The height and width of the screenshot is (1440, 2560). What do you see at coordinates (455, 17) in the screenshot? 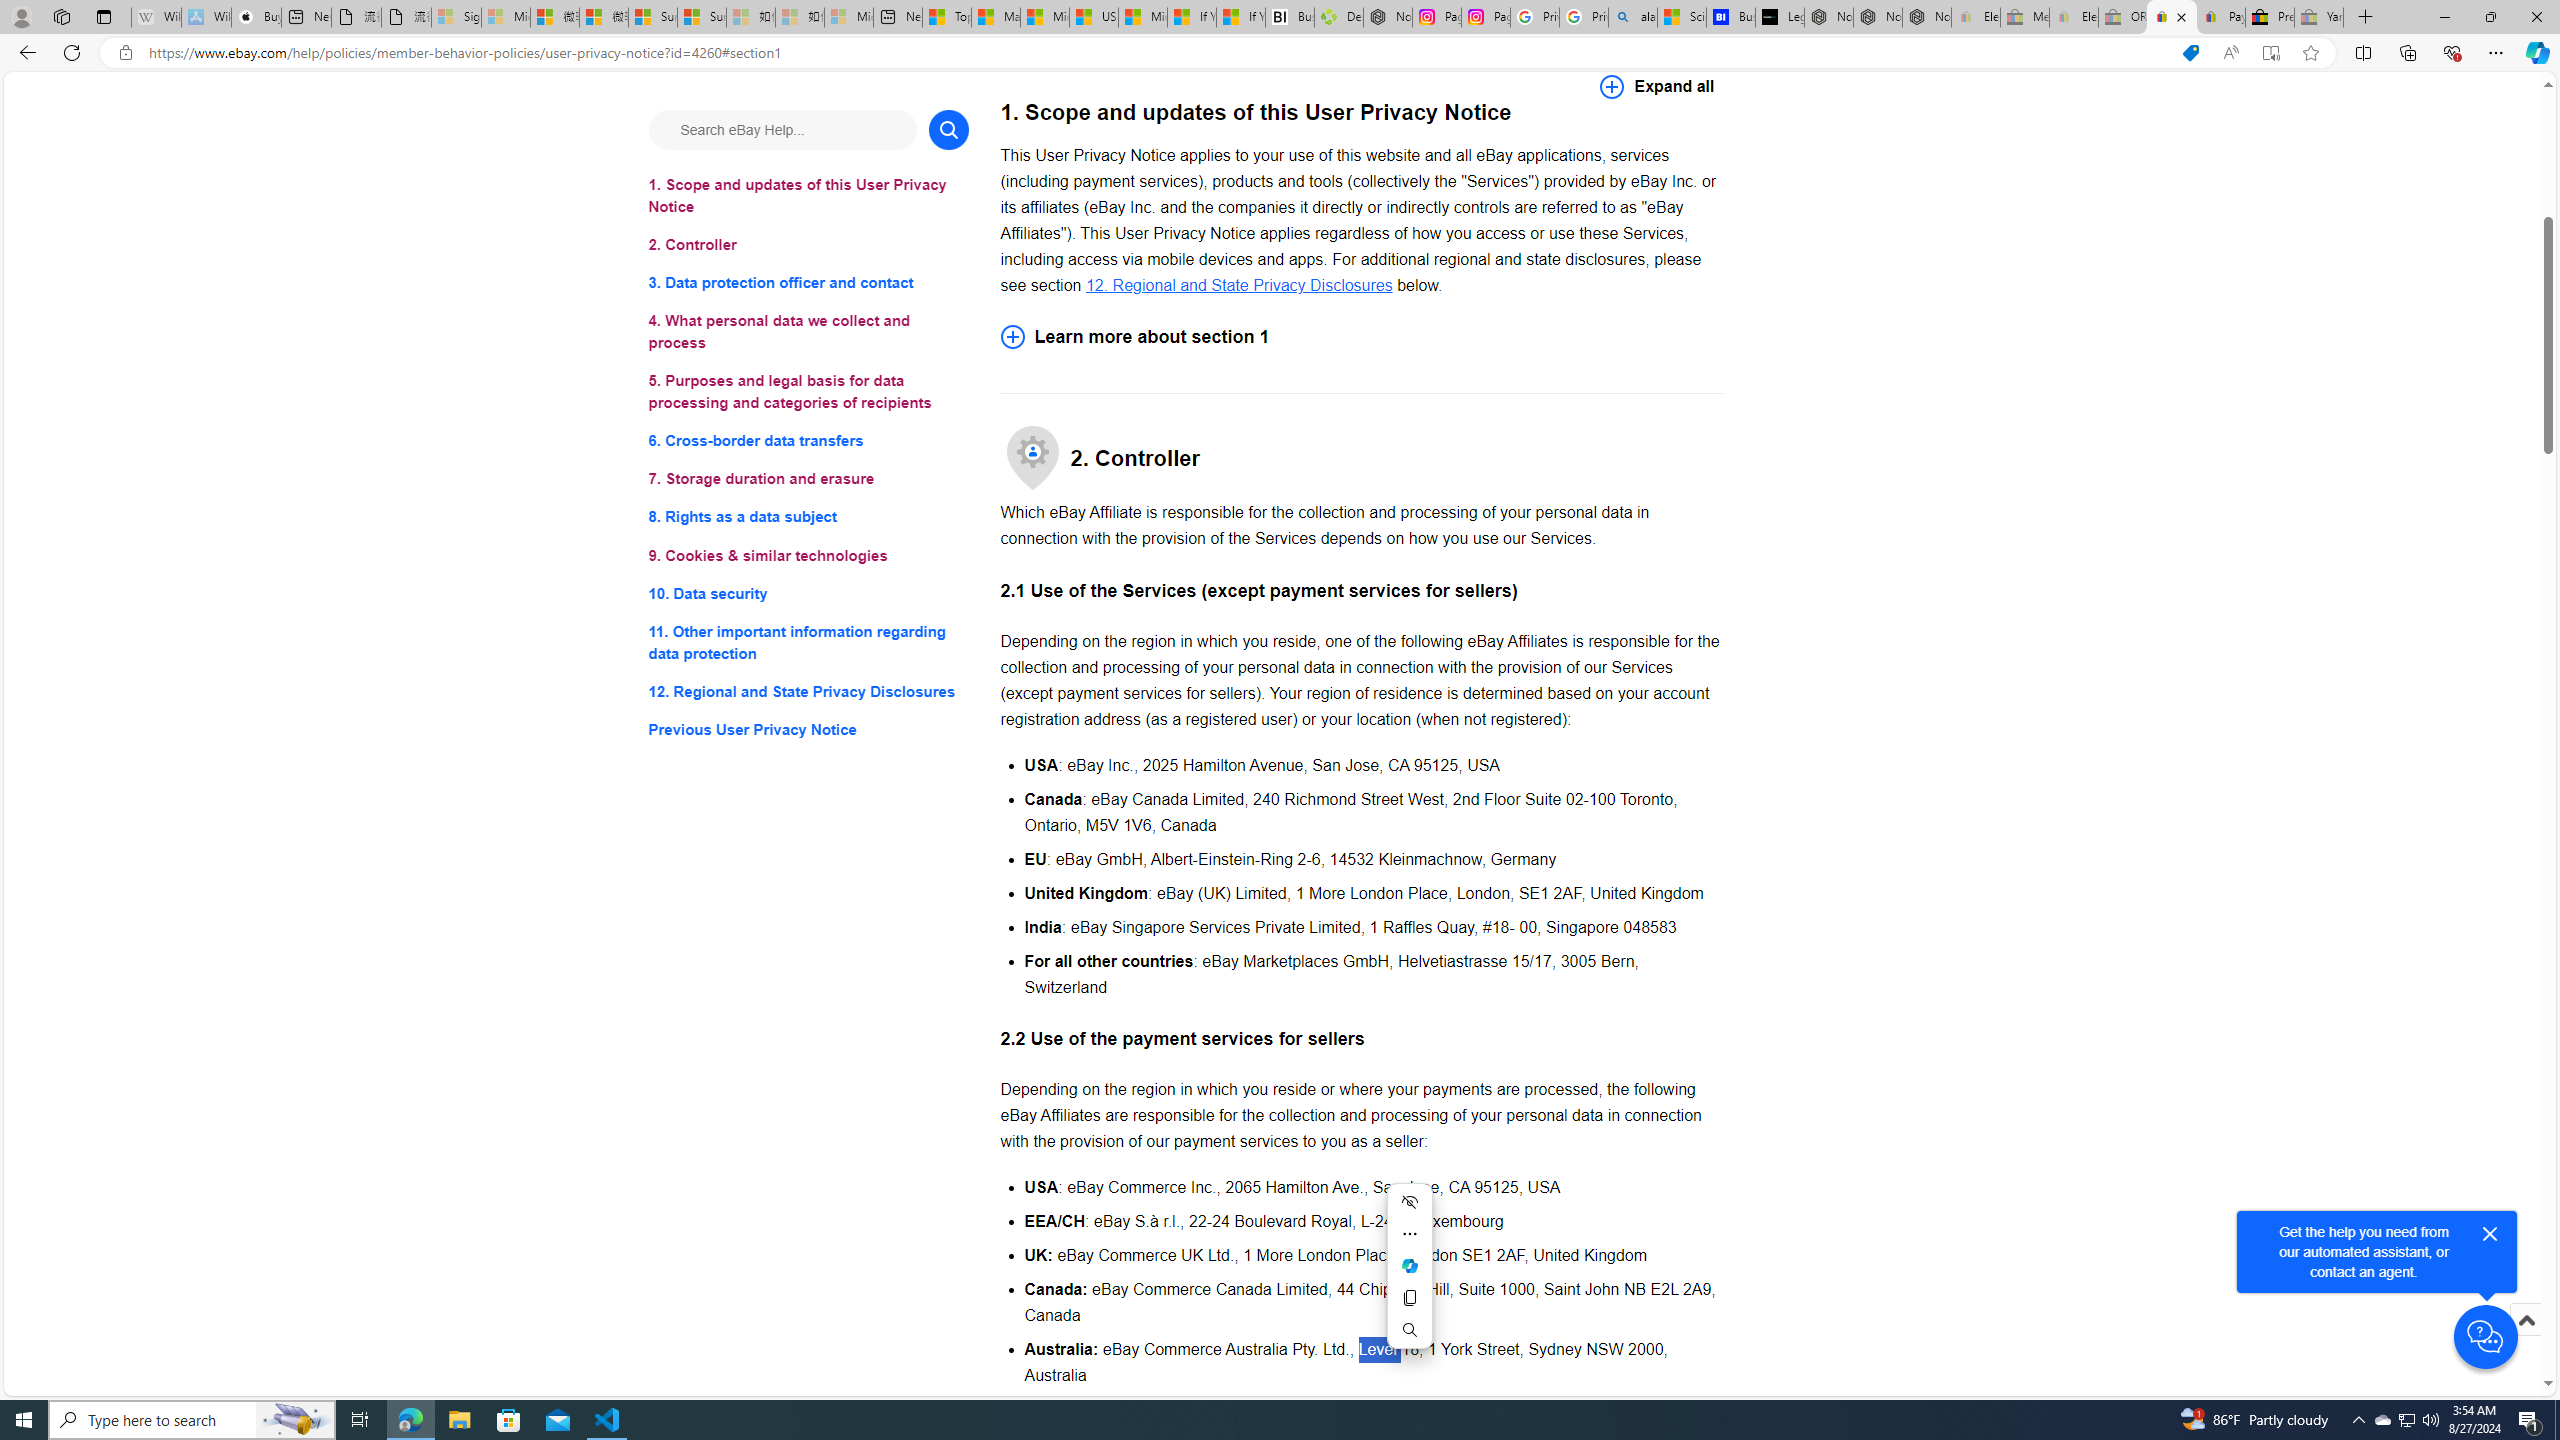
I see `Sign in to your Microsoft account - Sleeping` at bounding box center [455, 17].